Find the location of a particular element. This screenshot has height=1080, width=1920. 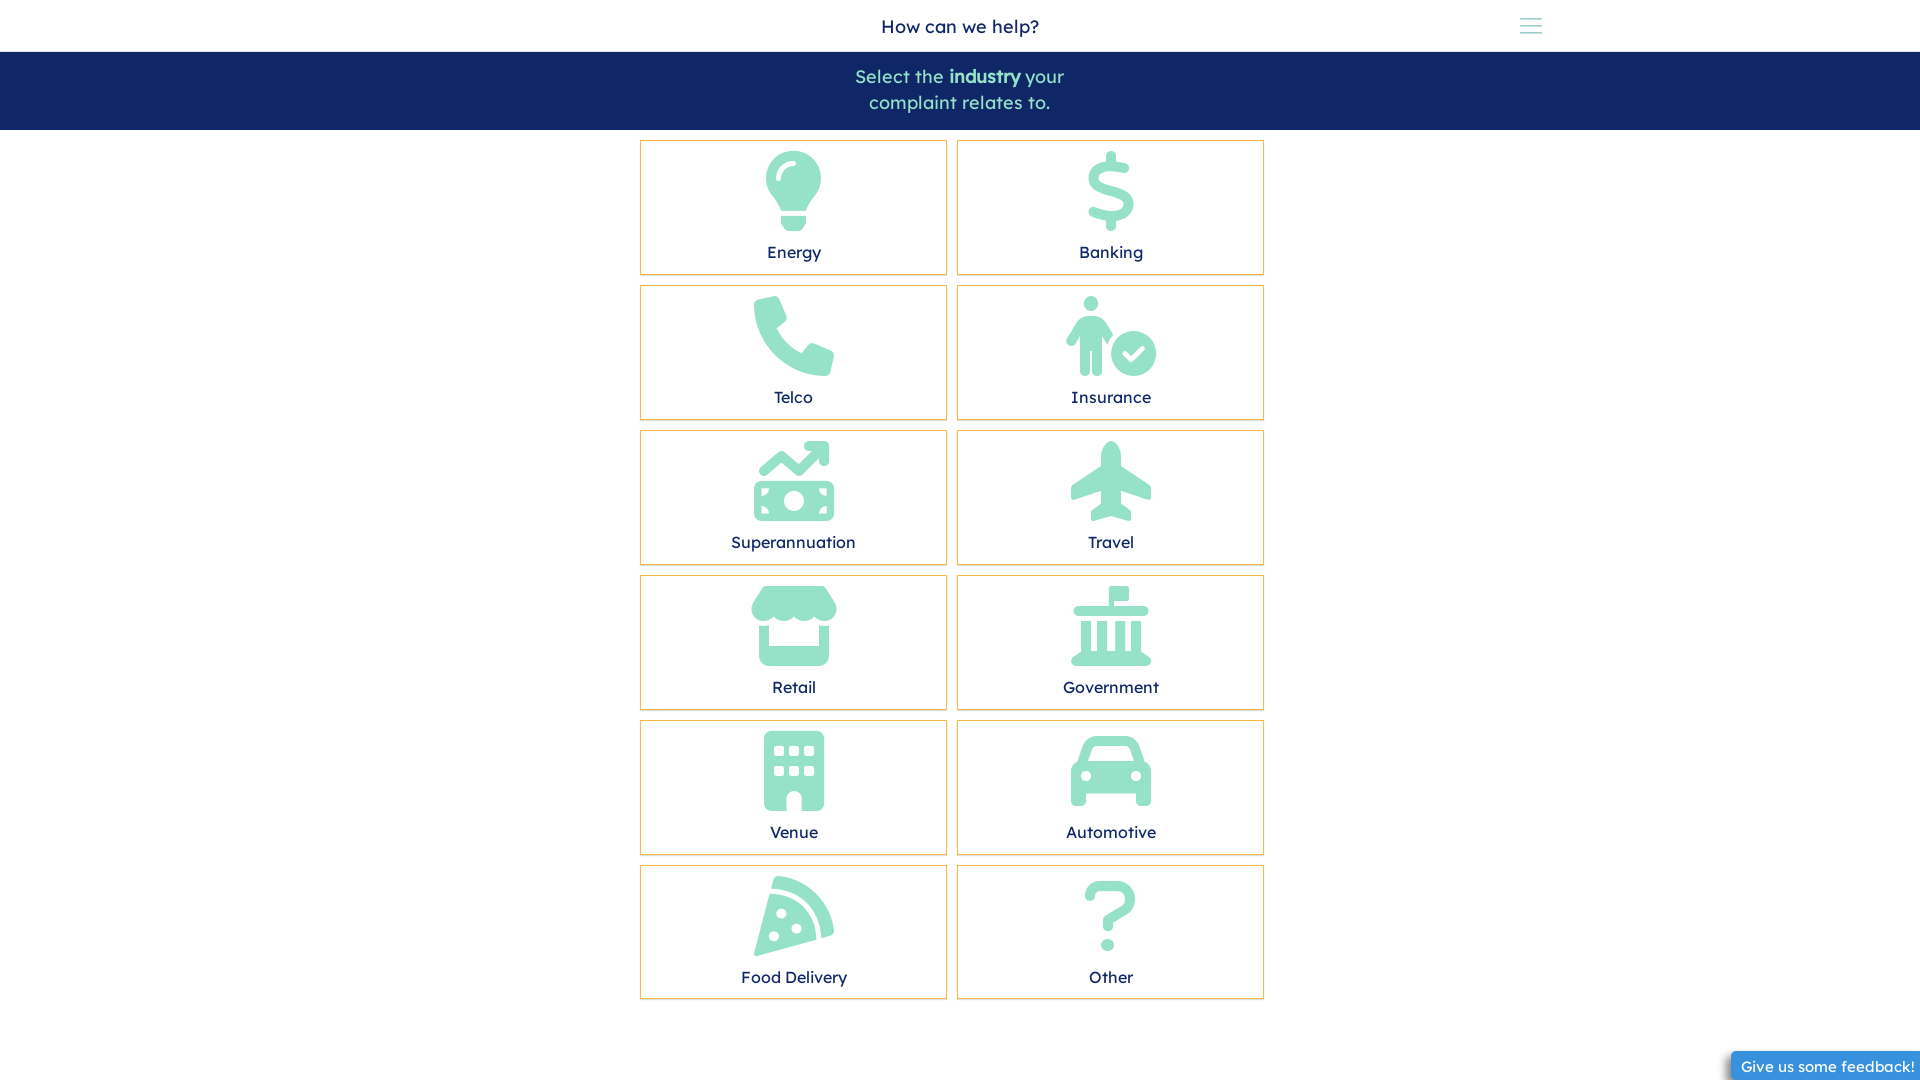

Insurance is located at coordinates (1110, 348).